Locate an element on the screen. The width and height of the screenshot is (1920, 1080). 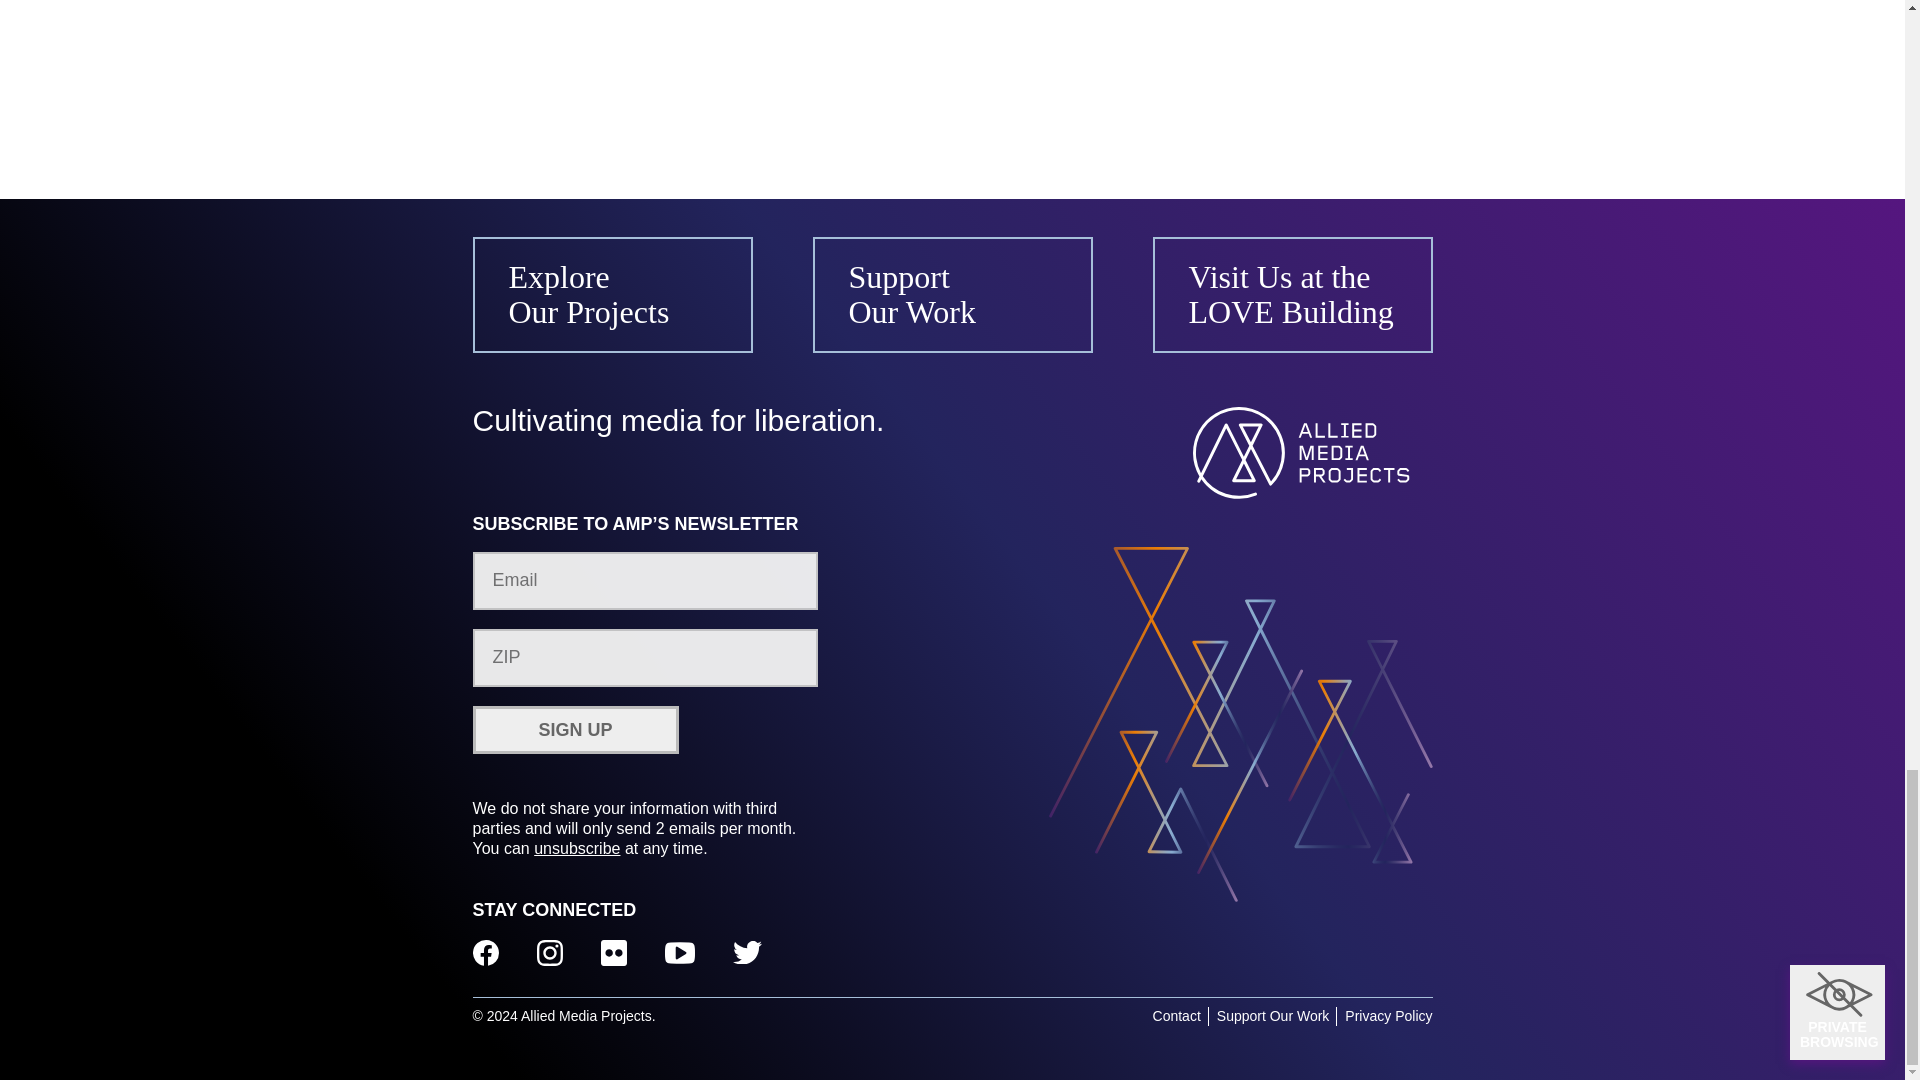
Twitter is located at coordinates (746, 954).